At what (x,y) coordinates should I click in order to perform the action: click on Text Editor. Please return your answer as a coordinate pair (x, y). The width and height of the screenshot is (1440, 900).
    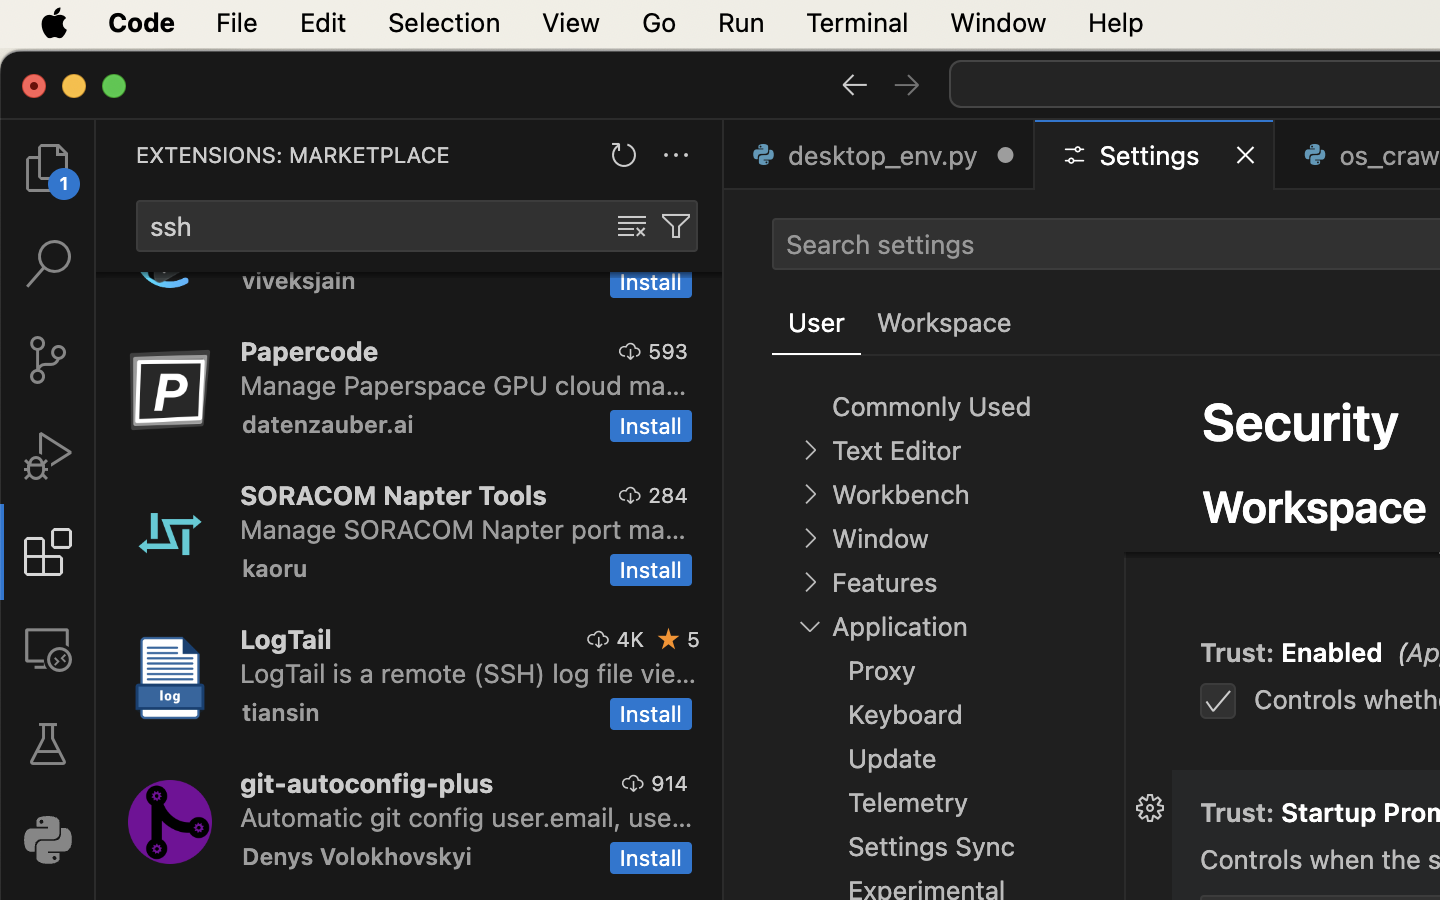
    Looking at the image, I should click on (896, 451).